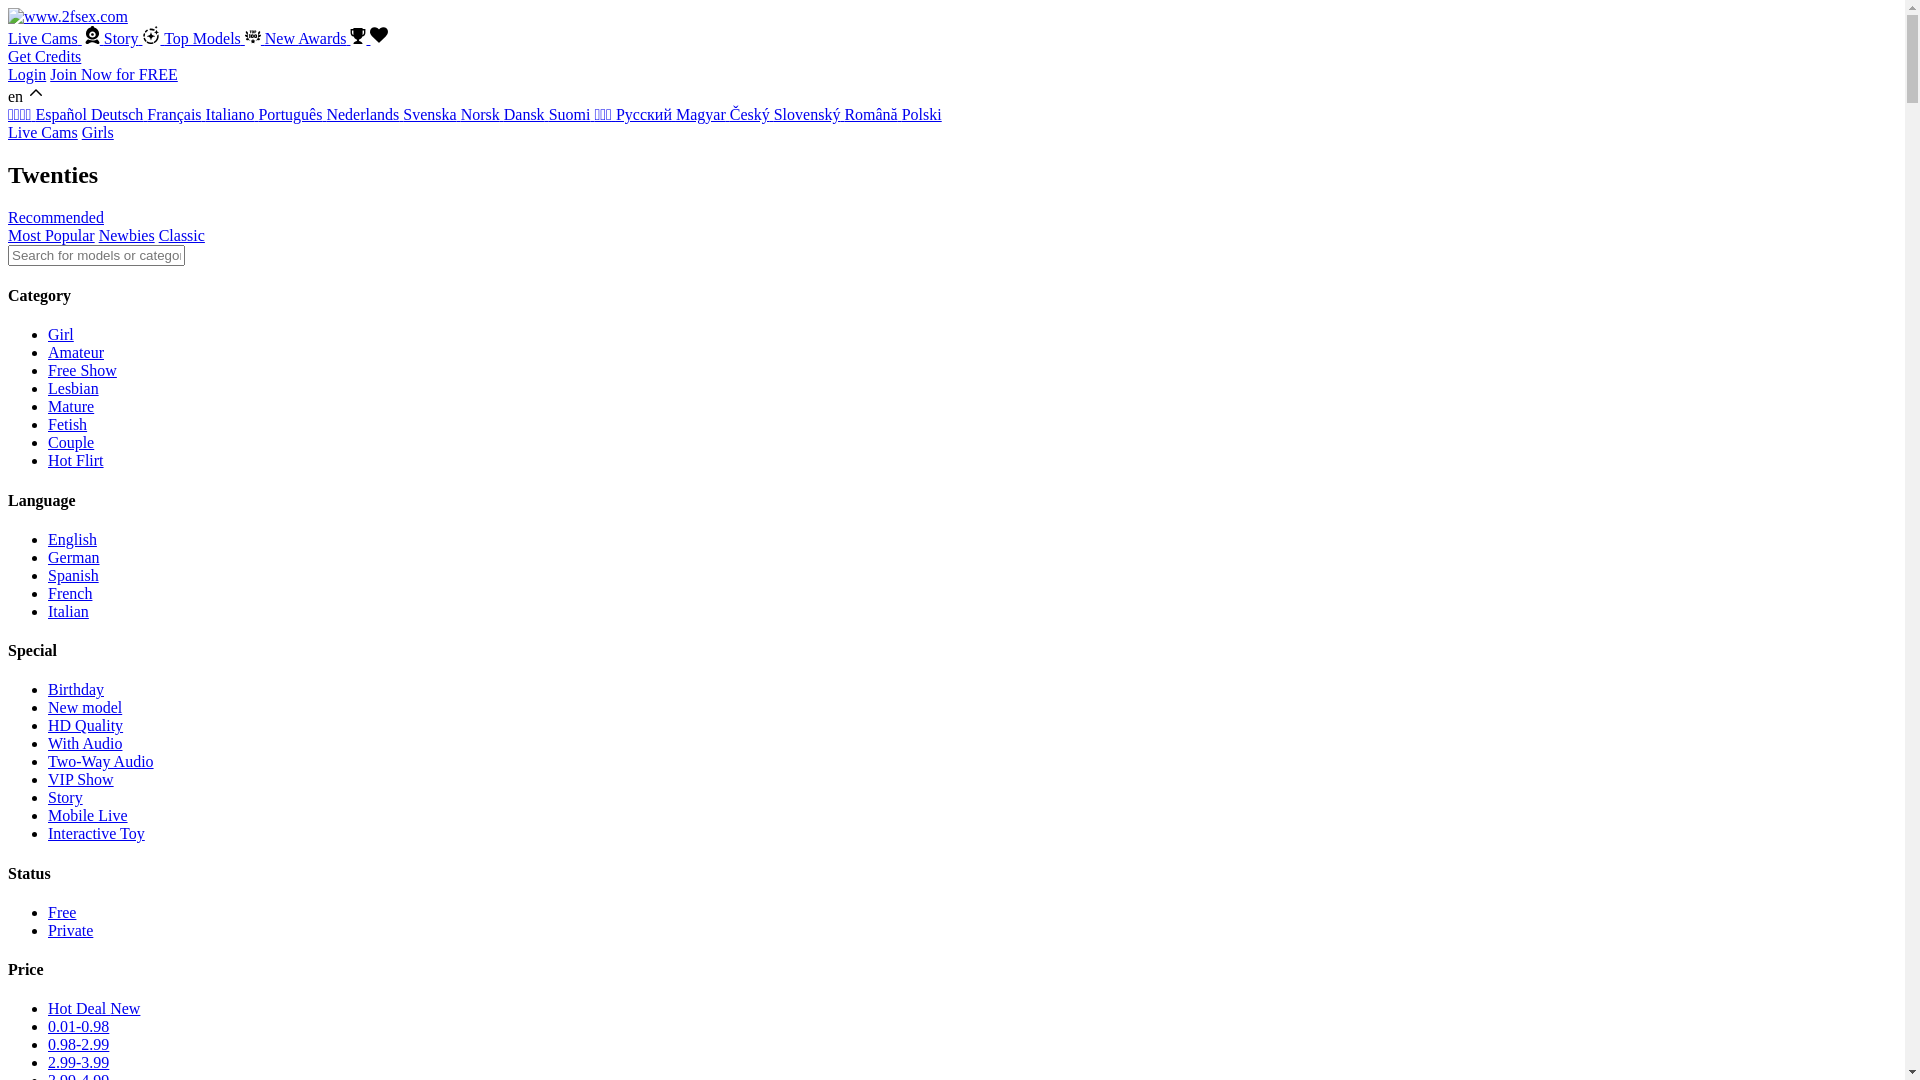 Image resolution: width=1920 pixels, height=1080 pixels. I want to click on Mobile Live, so click(88, 816).